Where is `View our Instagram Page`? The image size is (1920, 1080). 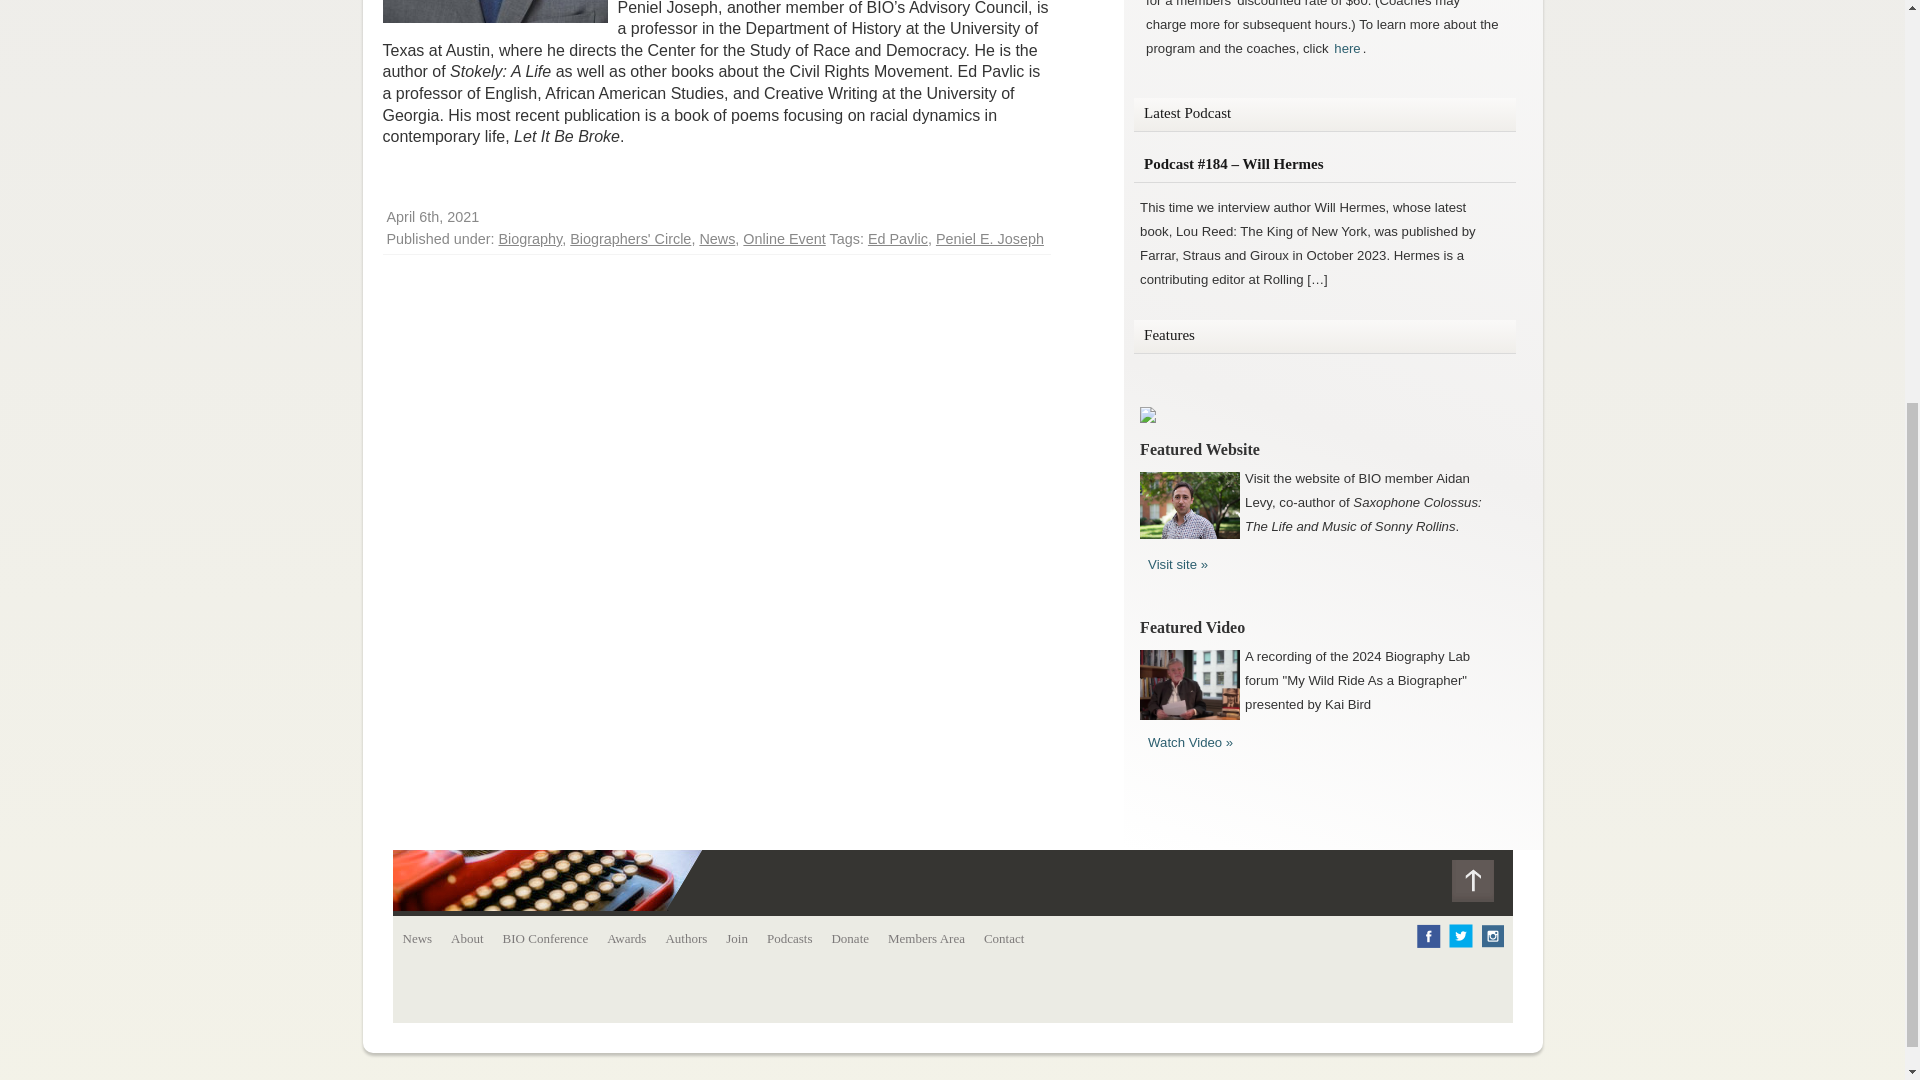 View our Instagram Page is located at coordinates (1492, 944).